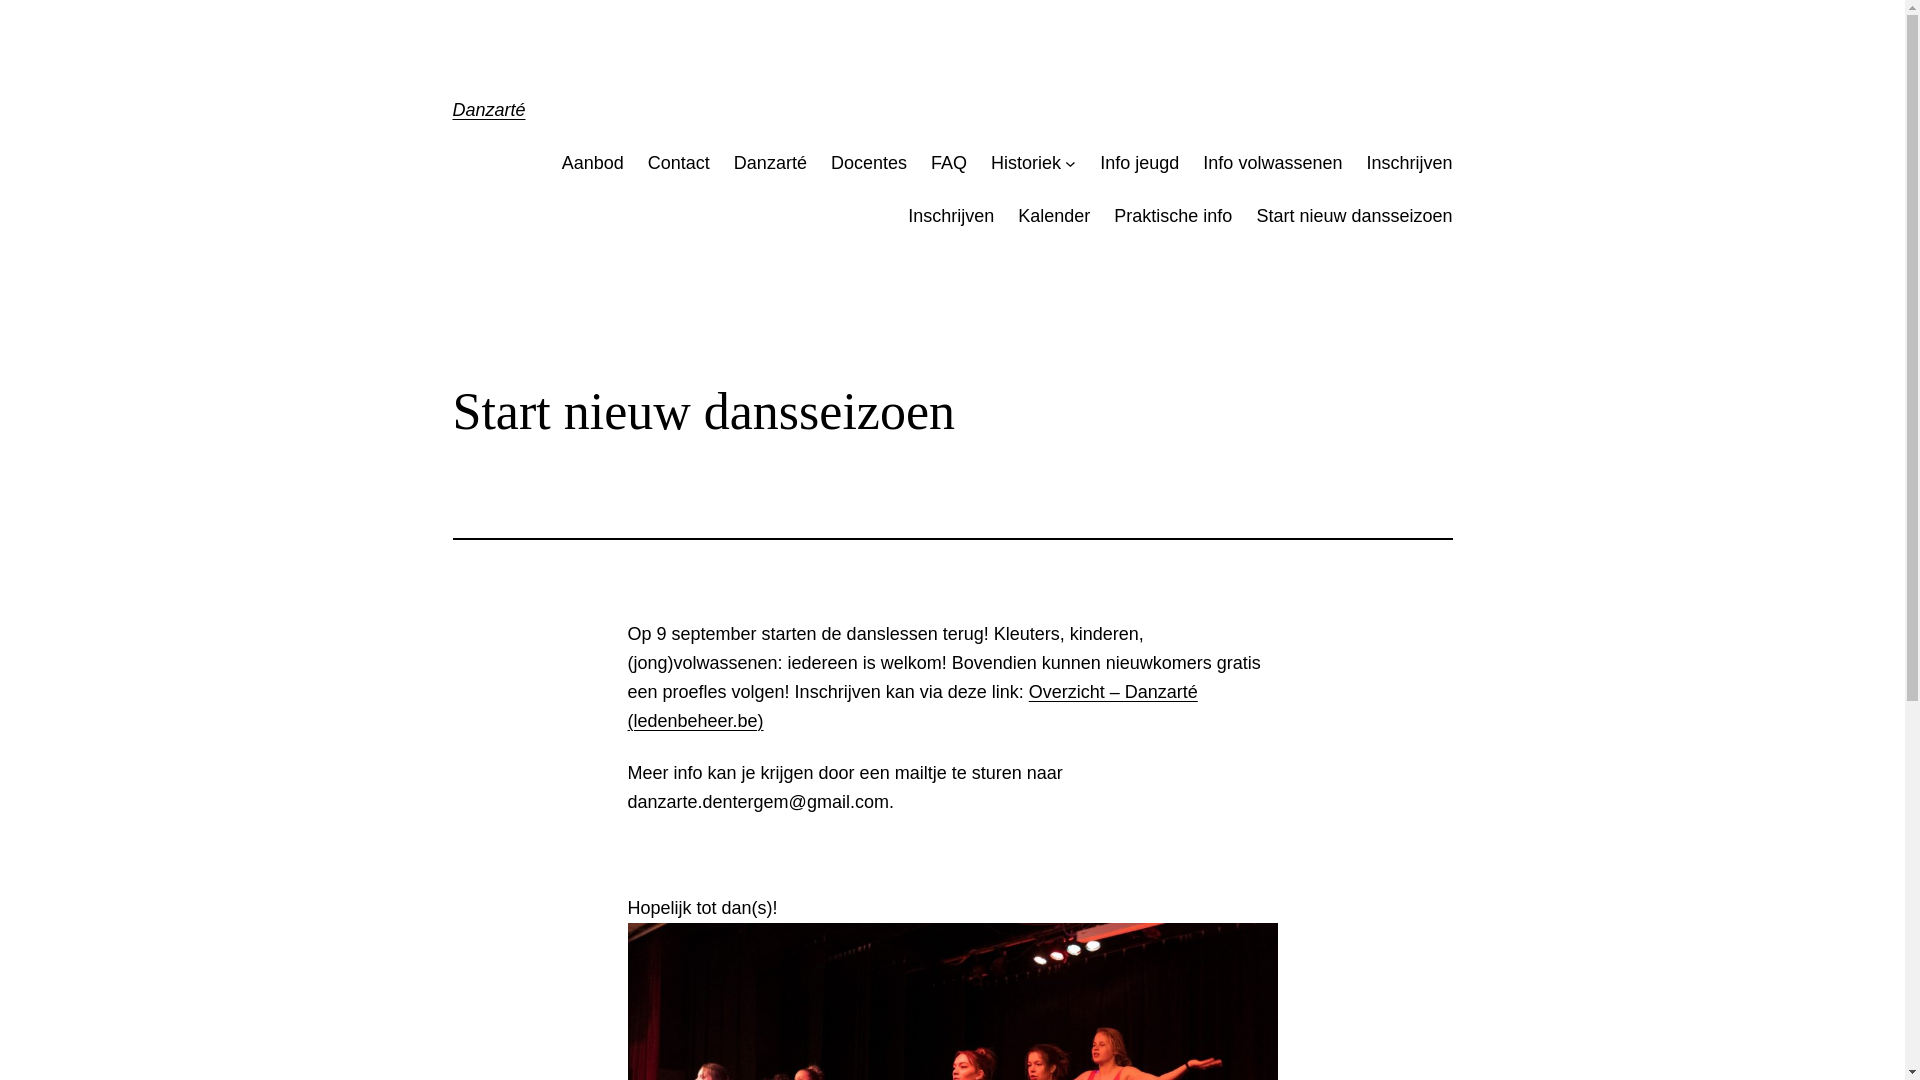 The width and height of the screenshot is (1920, 1080). What do you see at coordinates (1409, 164) in the screenshot?
I see `Inschrijven` at bounding box center [1409, 164].